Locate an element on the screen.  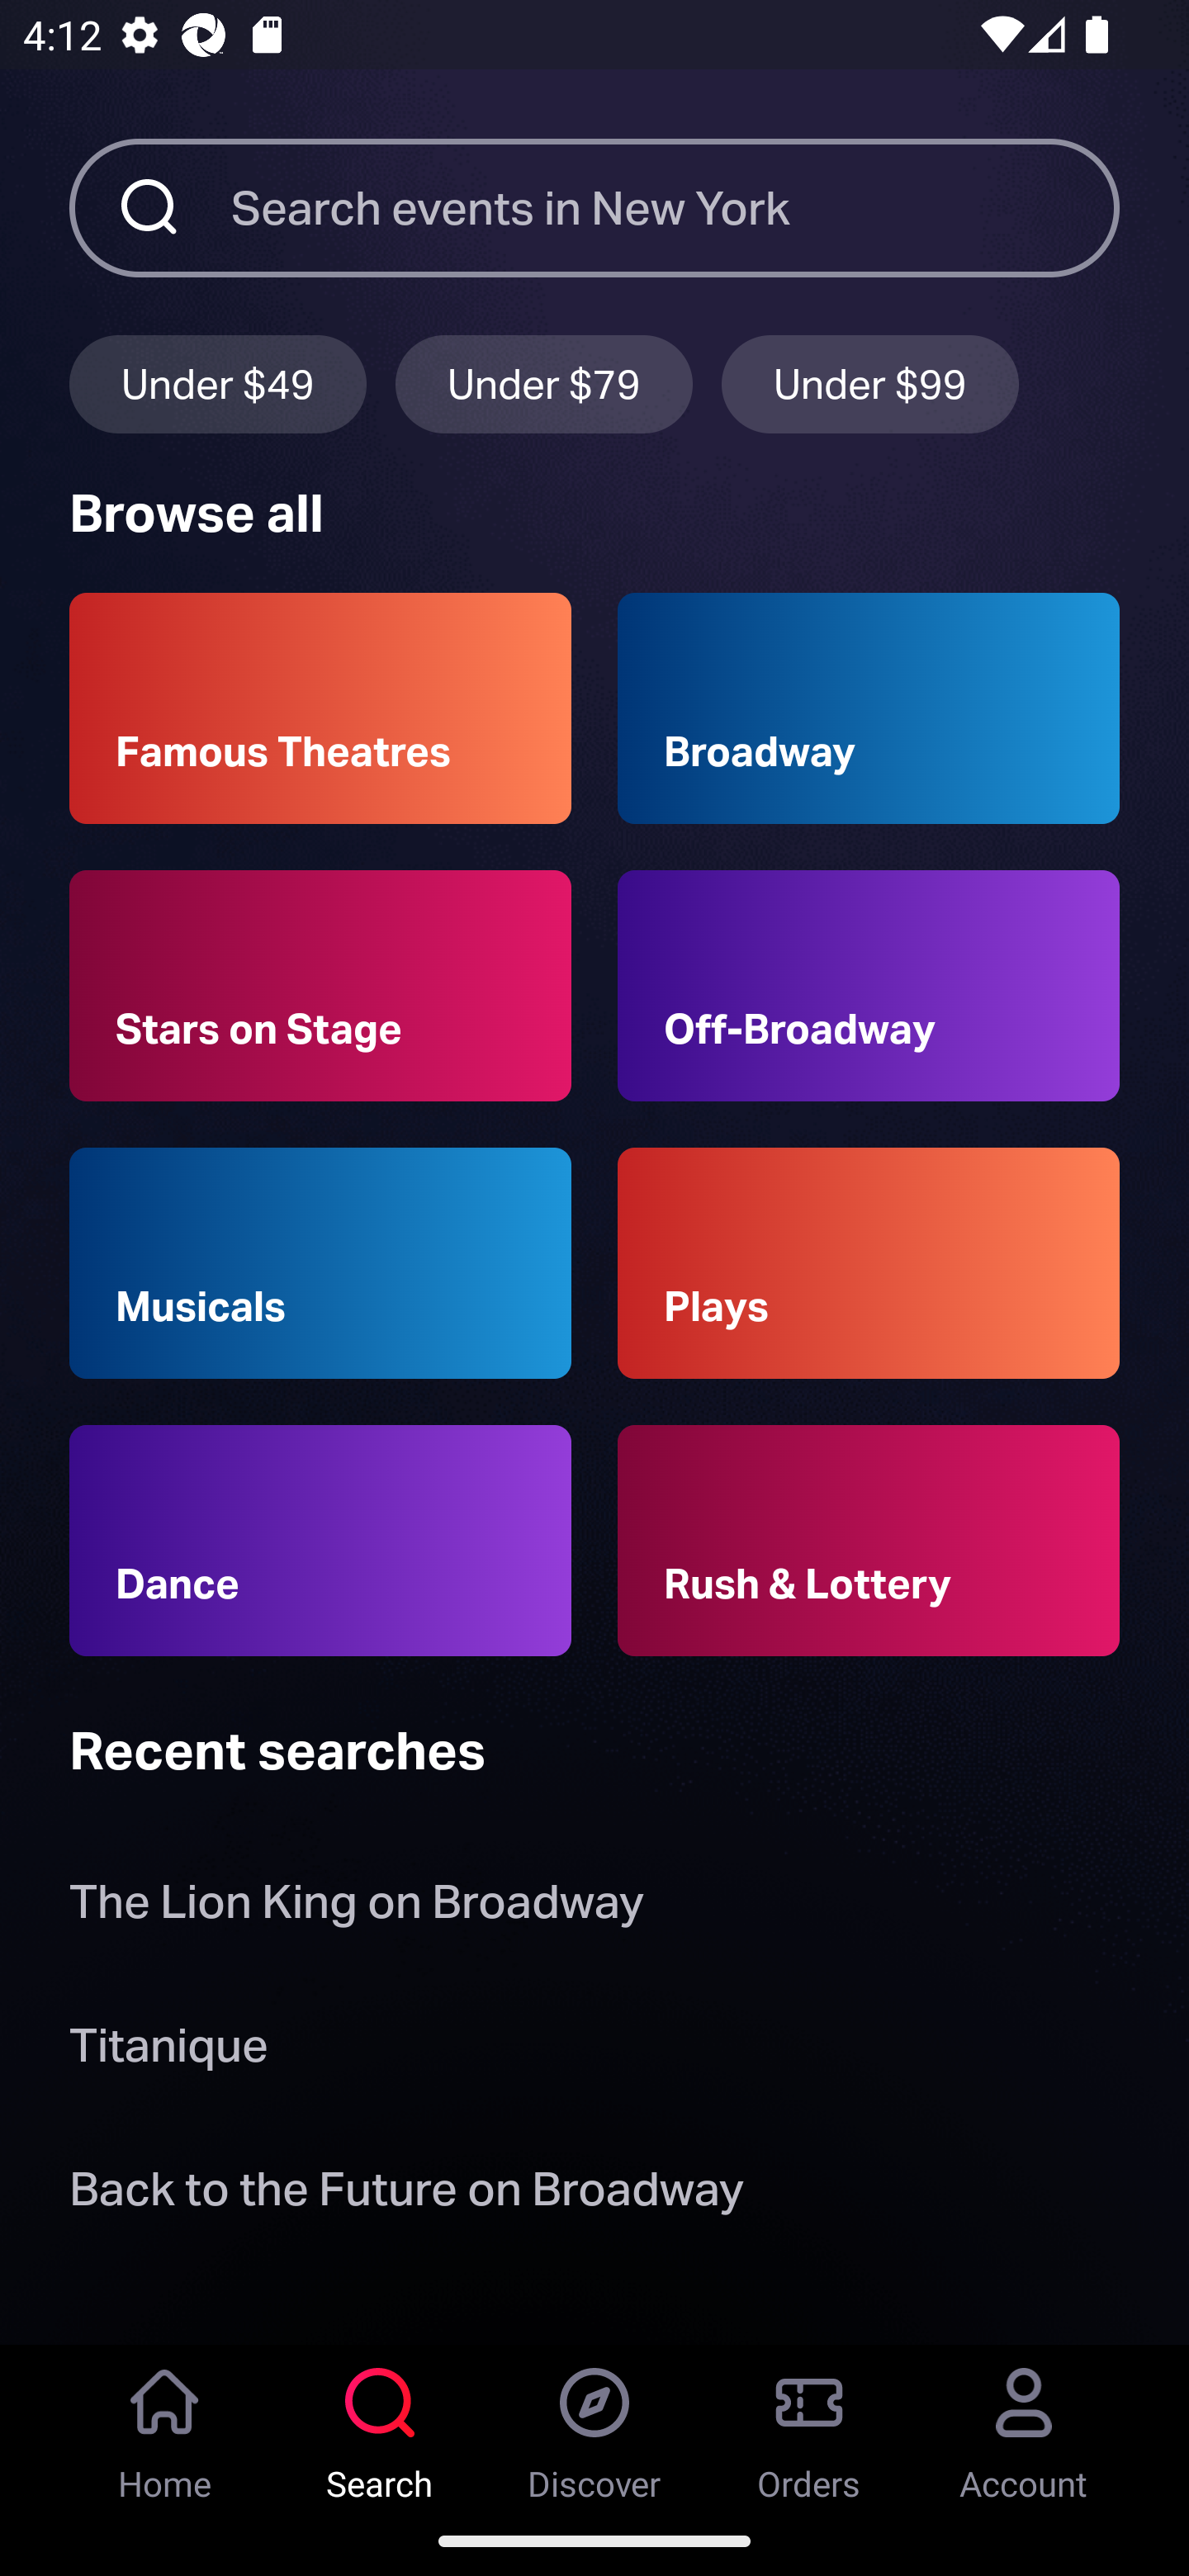
The Lion King on Broadway is located at coordinates (357, 1909).